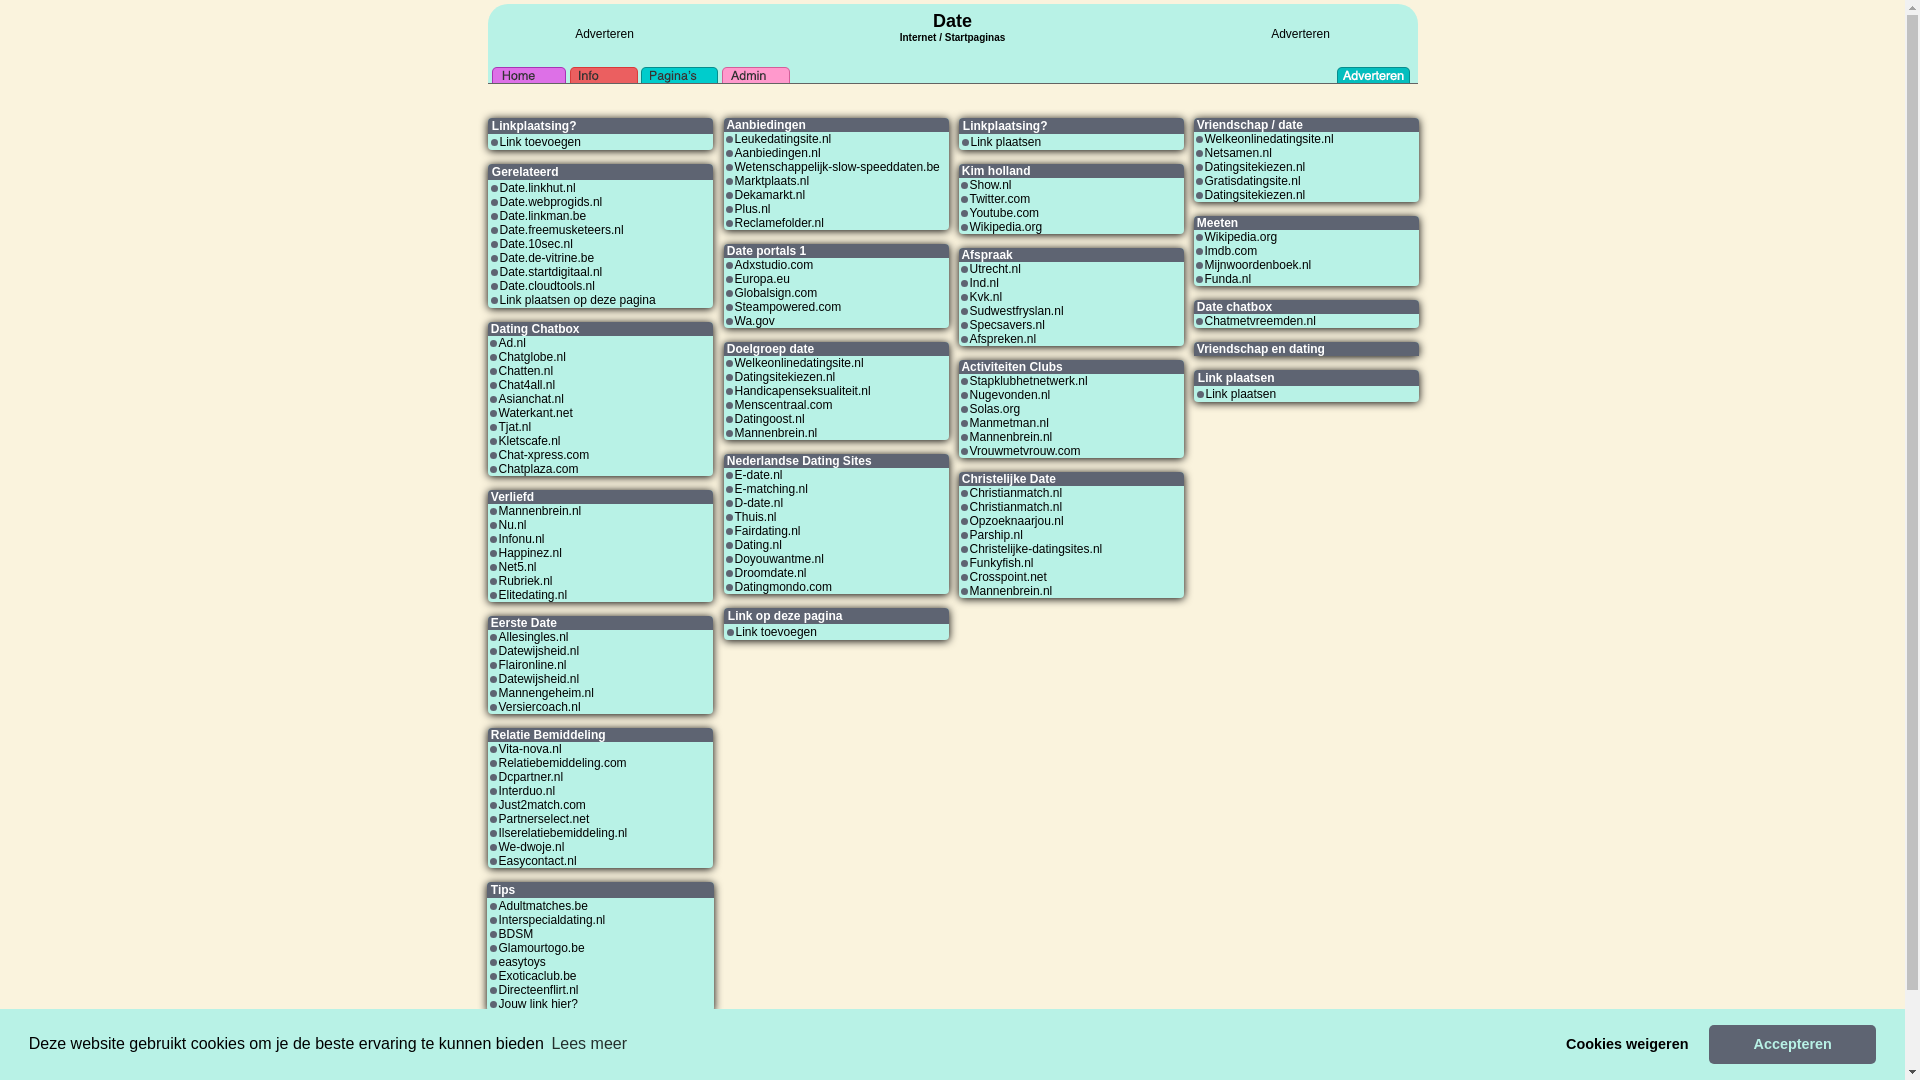  What do you see at coordinates (578, 300) in the screenshot?
I see `Link plaatsen op deze pagina` at bounding box center [578, 300].